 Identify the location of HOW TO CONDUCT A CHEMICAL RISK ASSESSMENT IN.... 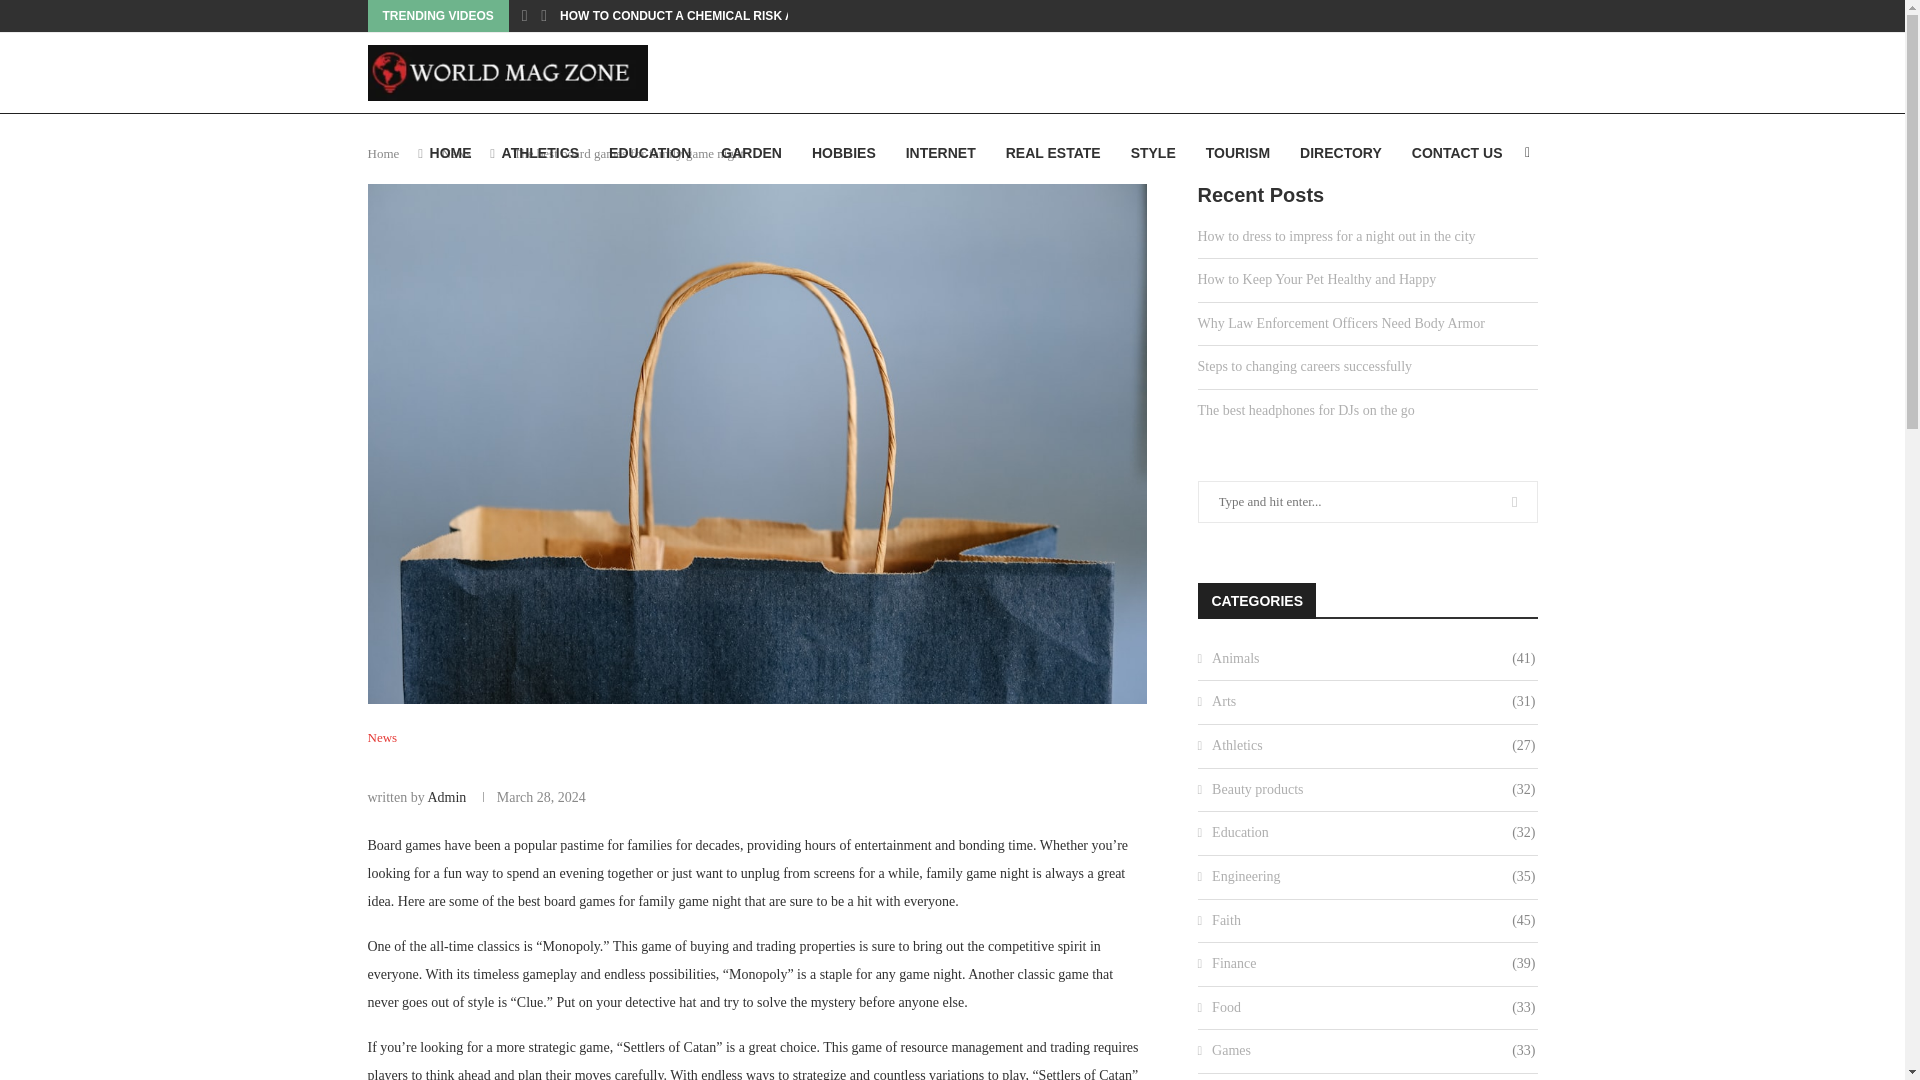
(726, 16).